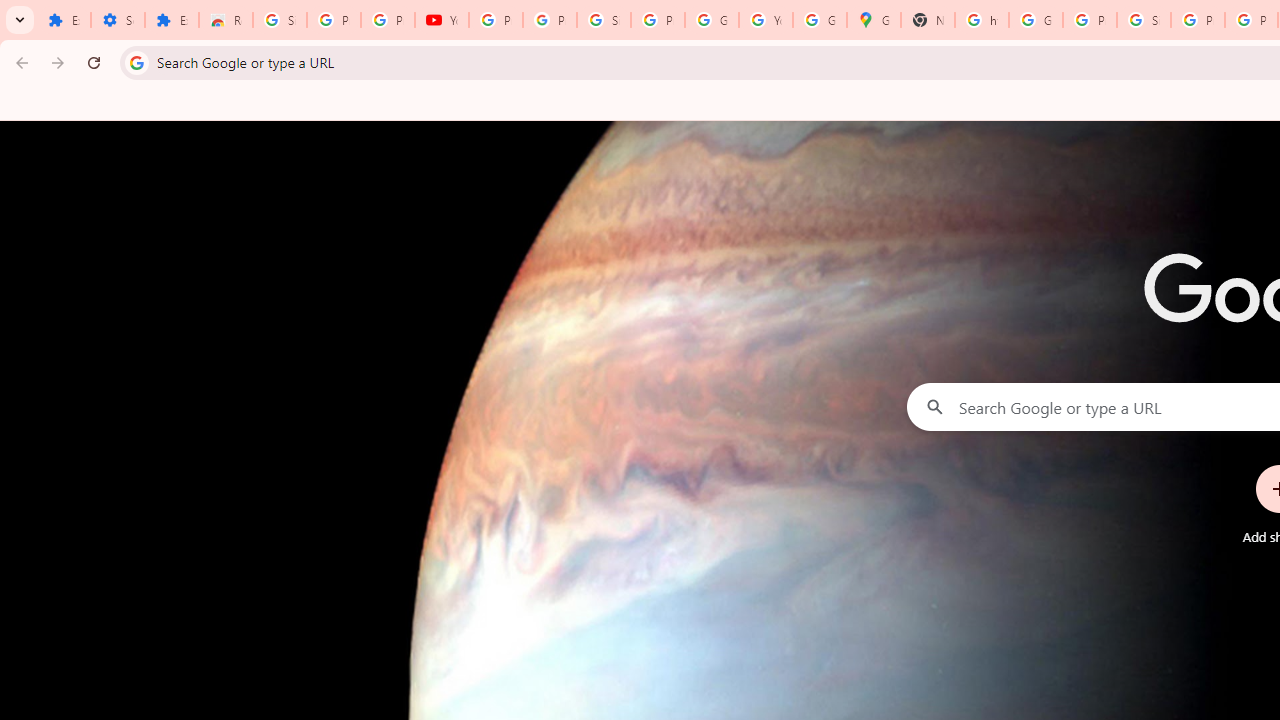 The height and width of the screenshot is (720, 1280). I want to click on Reload, so click(94, 62).